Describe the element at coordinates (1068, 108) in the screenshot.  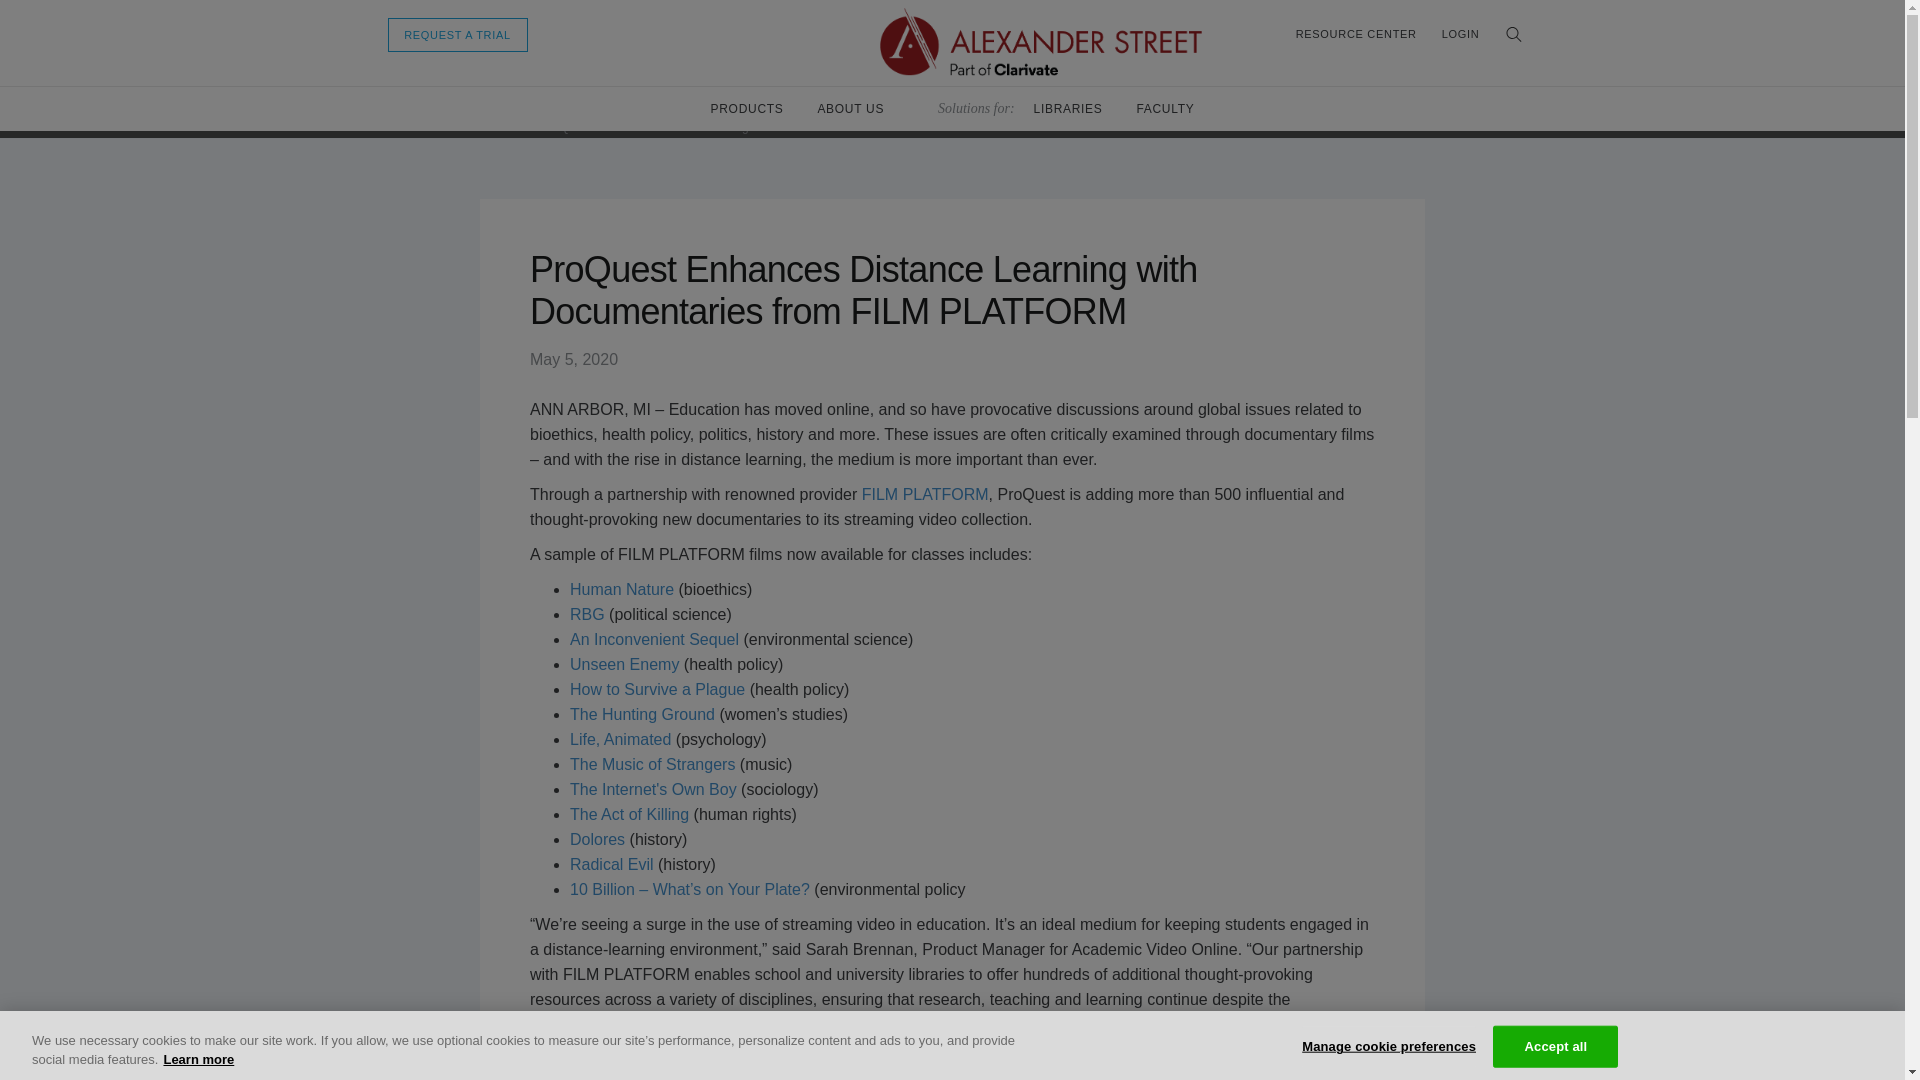
I see `LIBRARIES` at that location.